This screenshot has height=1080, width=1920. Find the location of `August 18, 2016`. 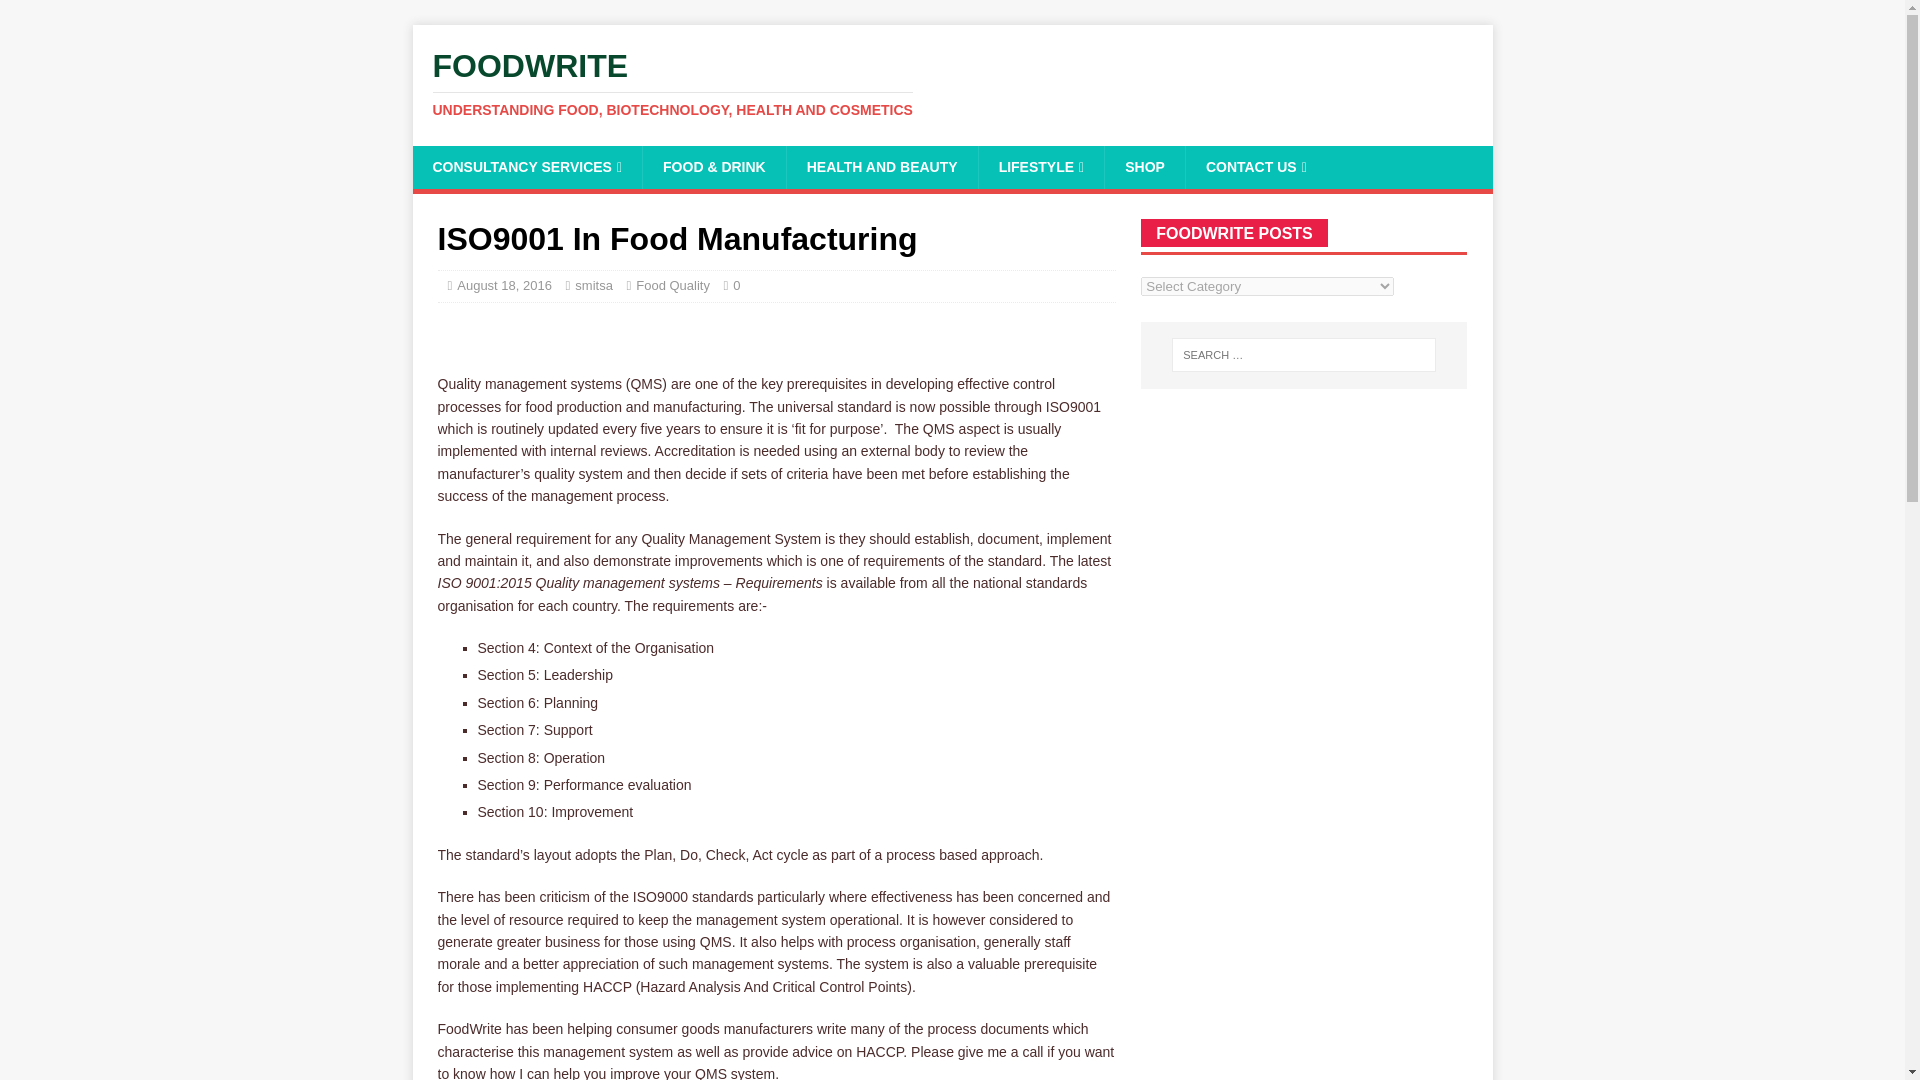

August 18, 2016 is located at coordinates (504, 284).